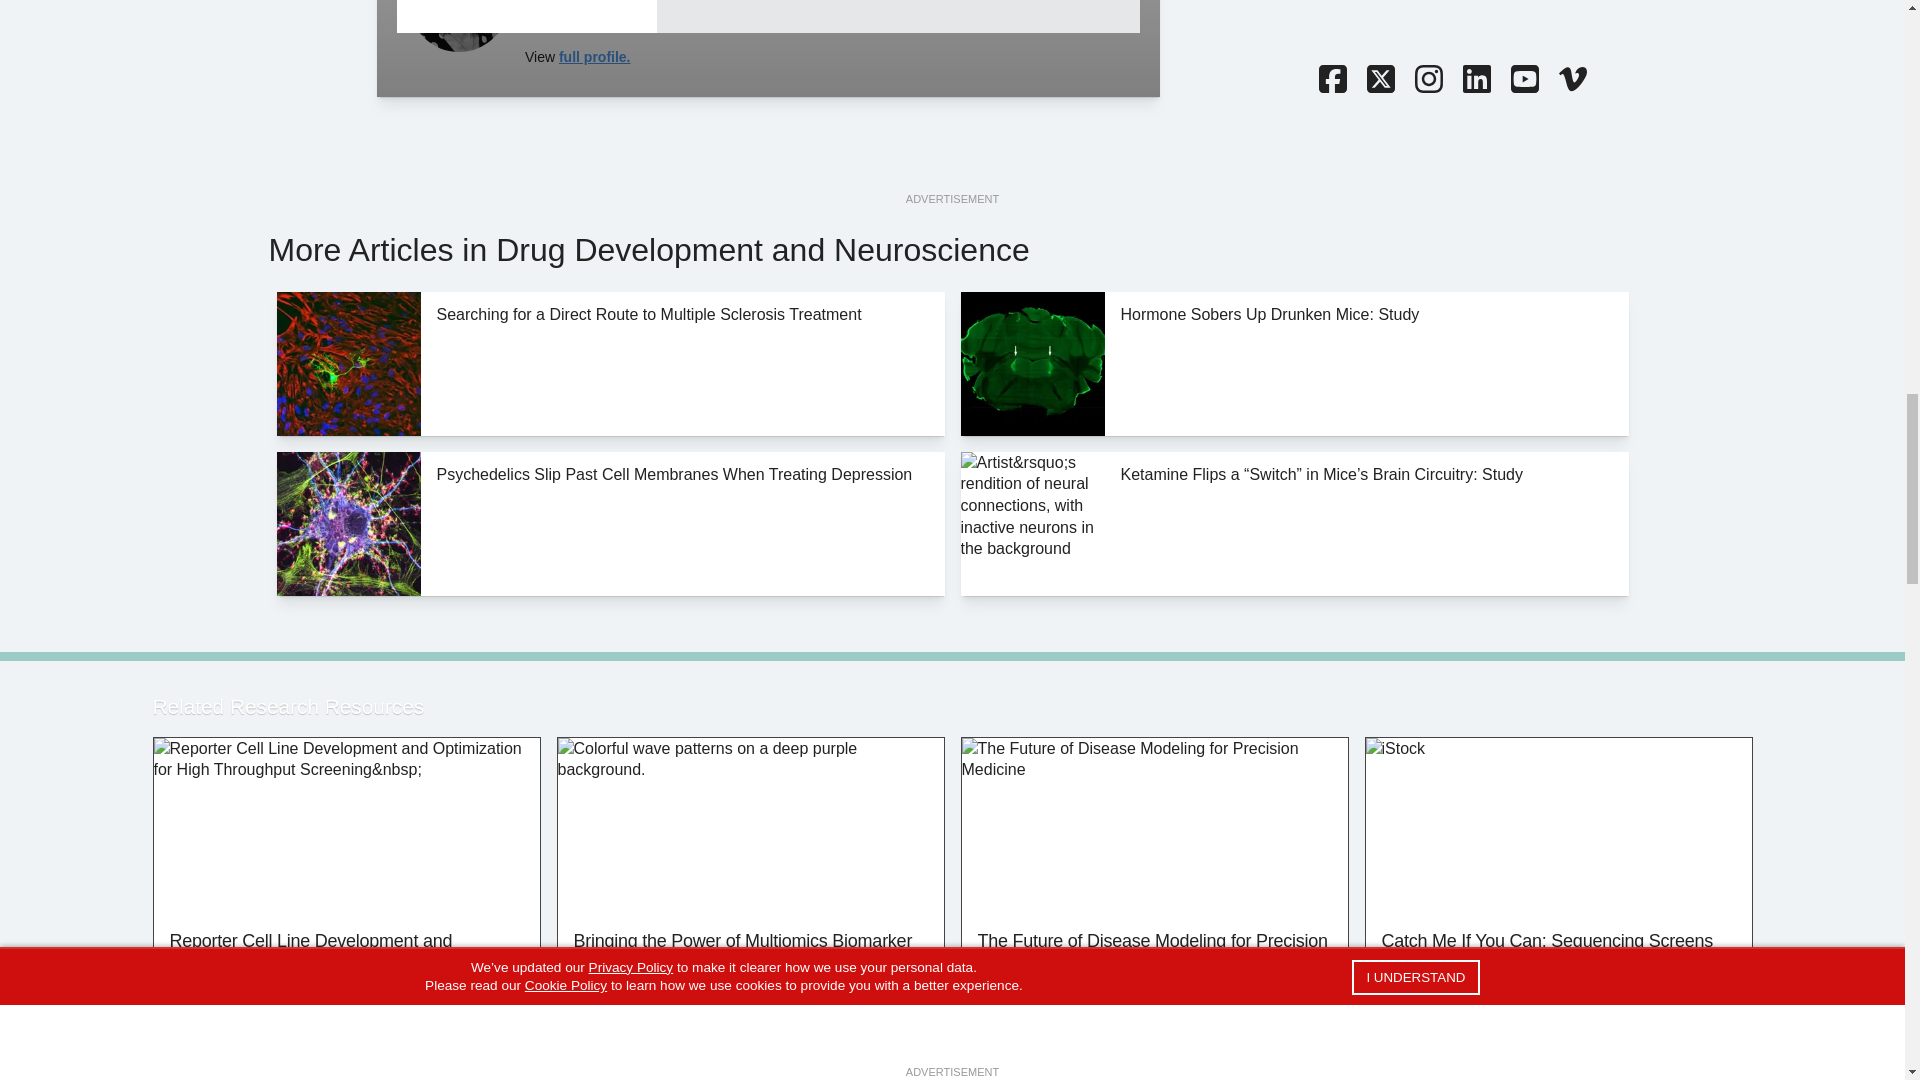 The width and height of the screenshot is (1920, 1080). I want to click on Twitter, so click(1379, 80).